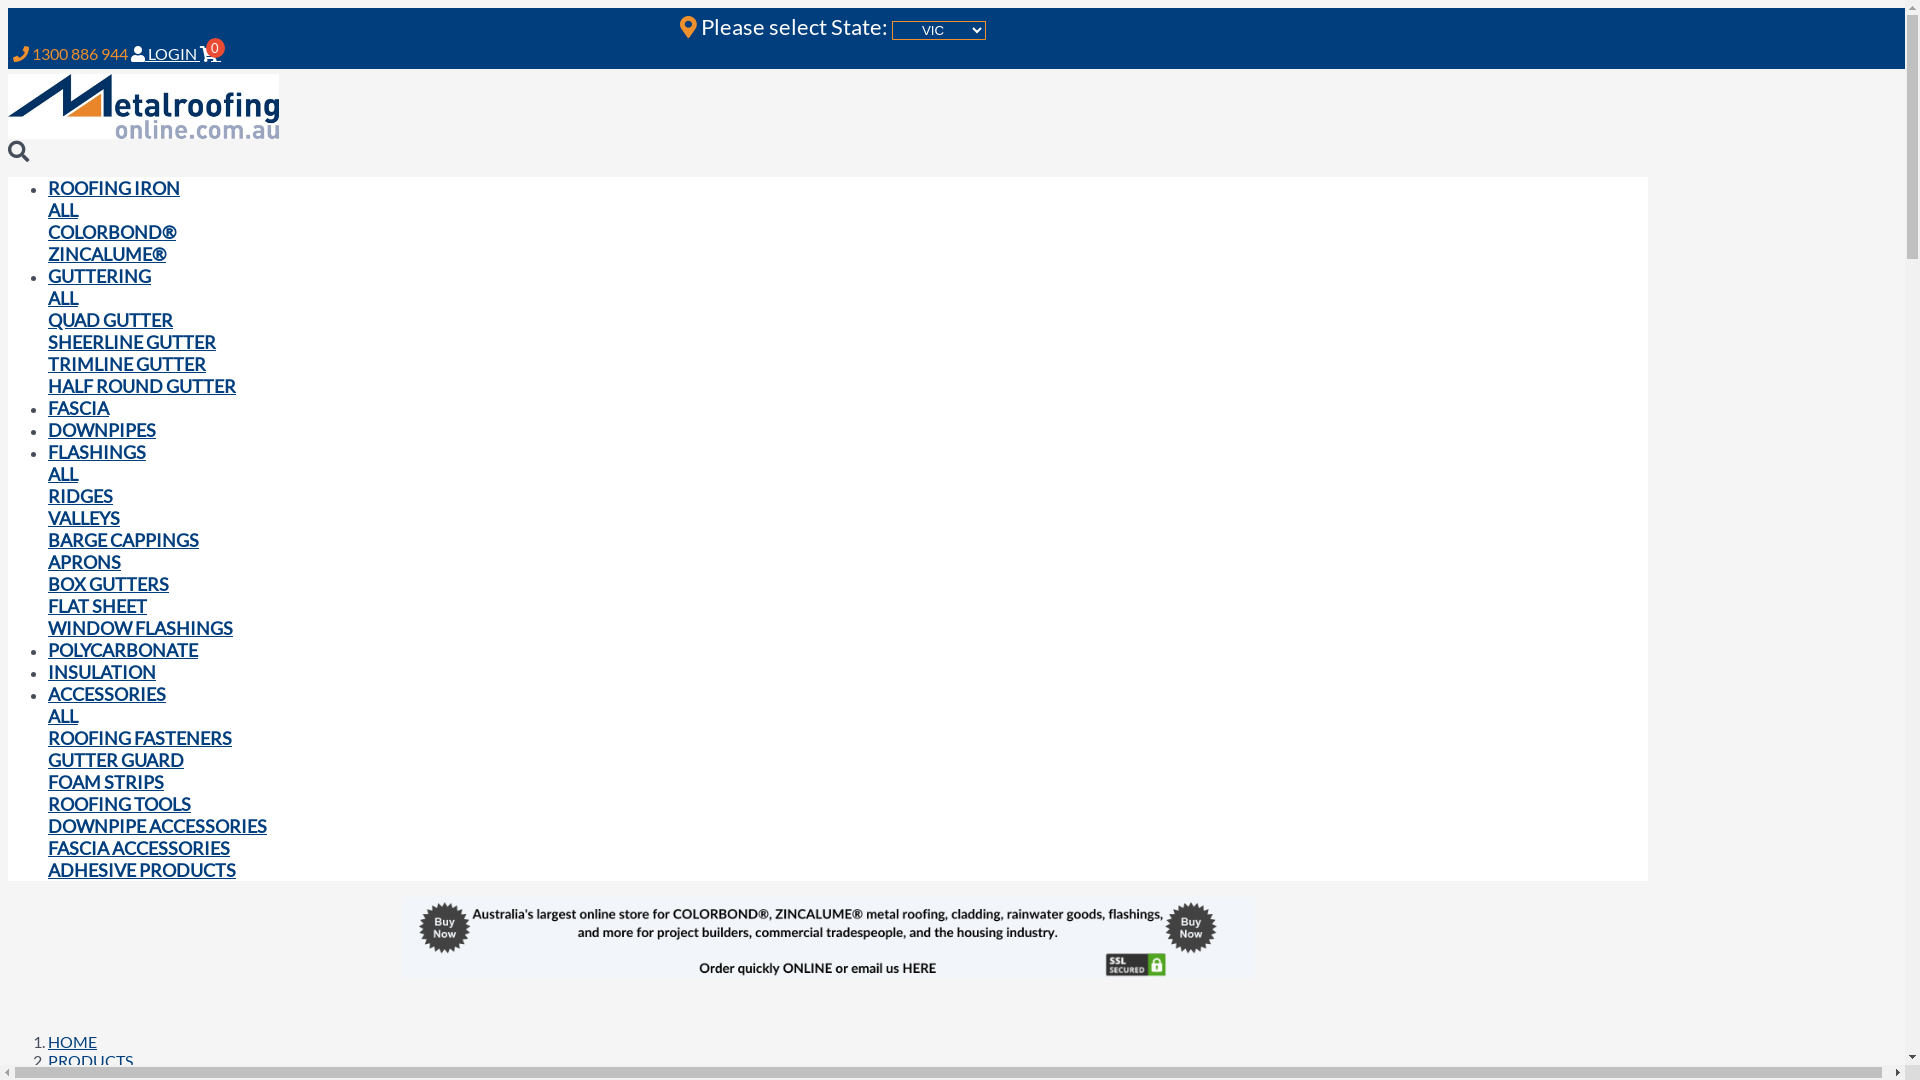  Describe the element at coordinates (108, 584) in the screenshot. I see `BOX GUTTERS` at that location.